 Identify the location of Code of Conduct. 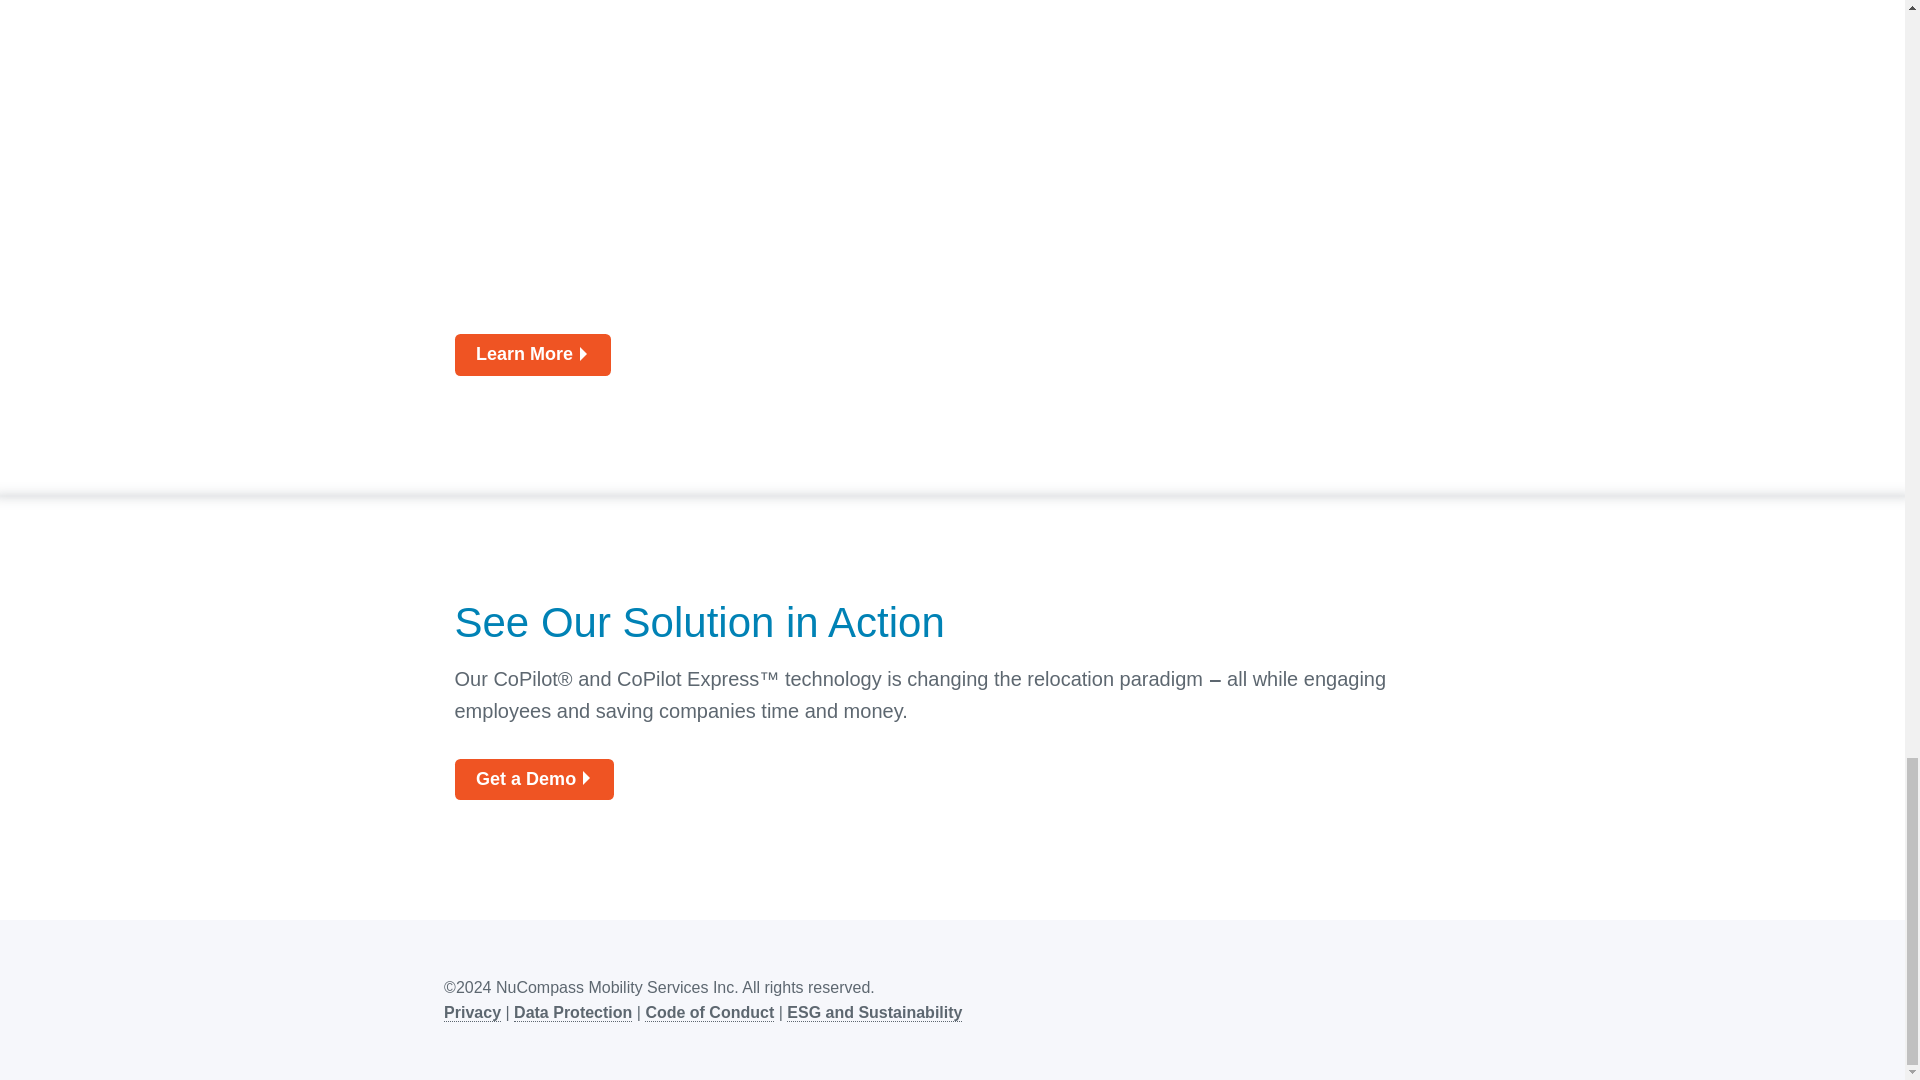
(709, 1012).